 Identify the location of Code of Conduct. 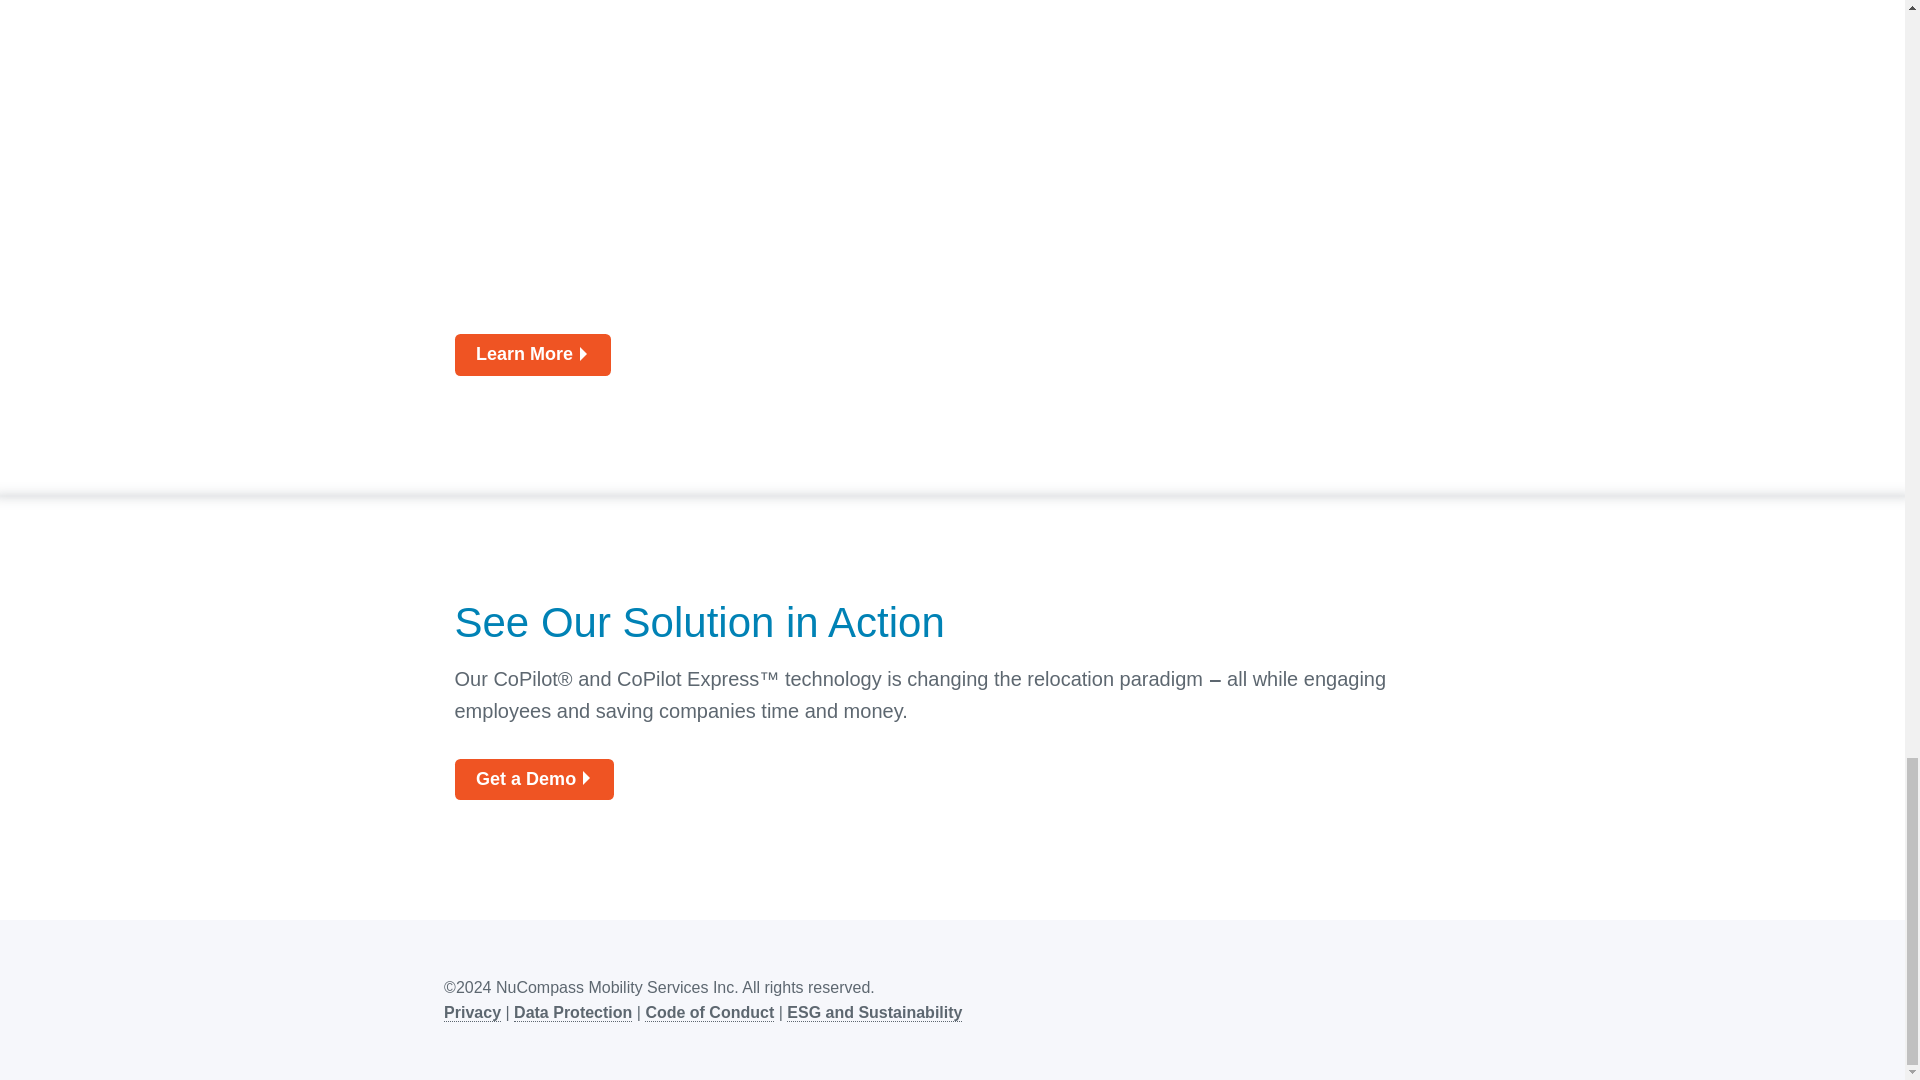
(709, 1012).